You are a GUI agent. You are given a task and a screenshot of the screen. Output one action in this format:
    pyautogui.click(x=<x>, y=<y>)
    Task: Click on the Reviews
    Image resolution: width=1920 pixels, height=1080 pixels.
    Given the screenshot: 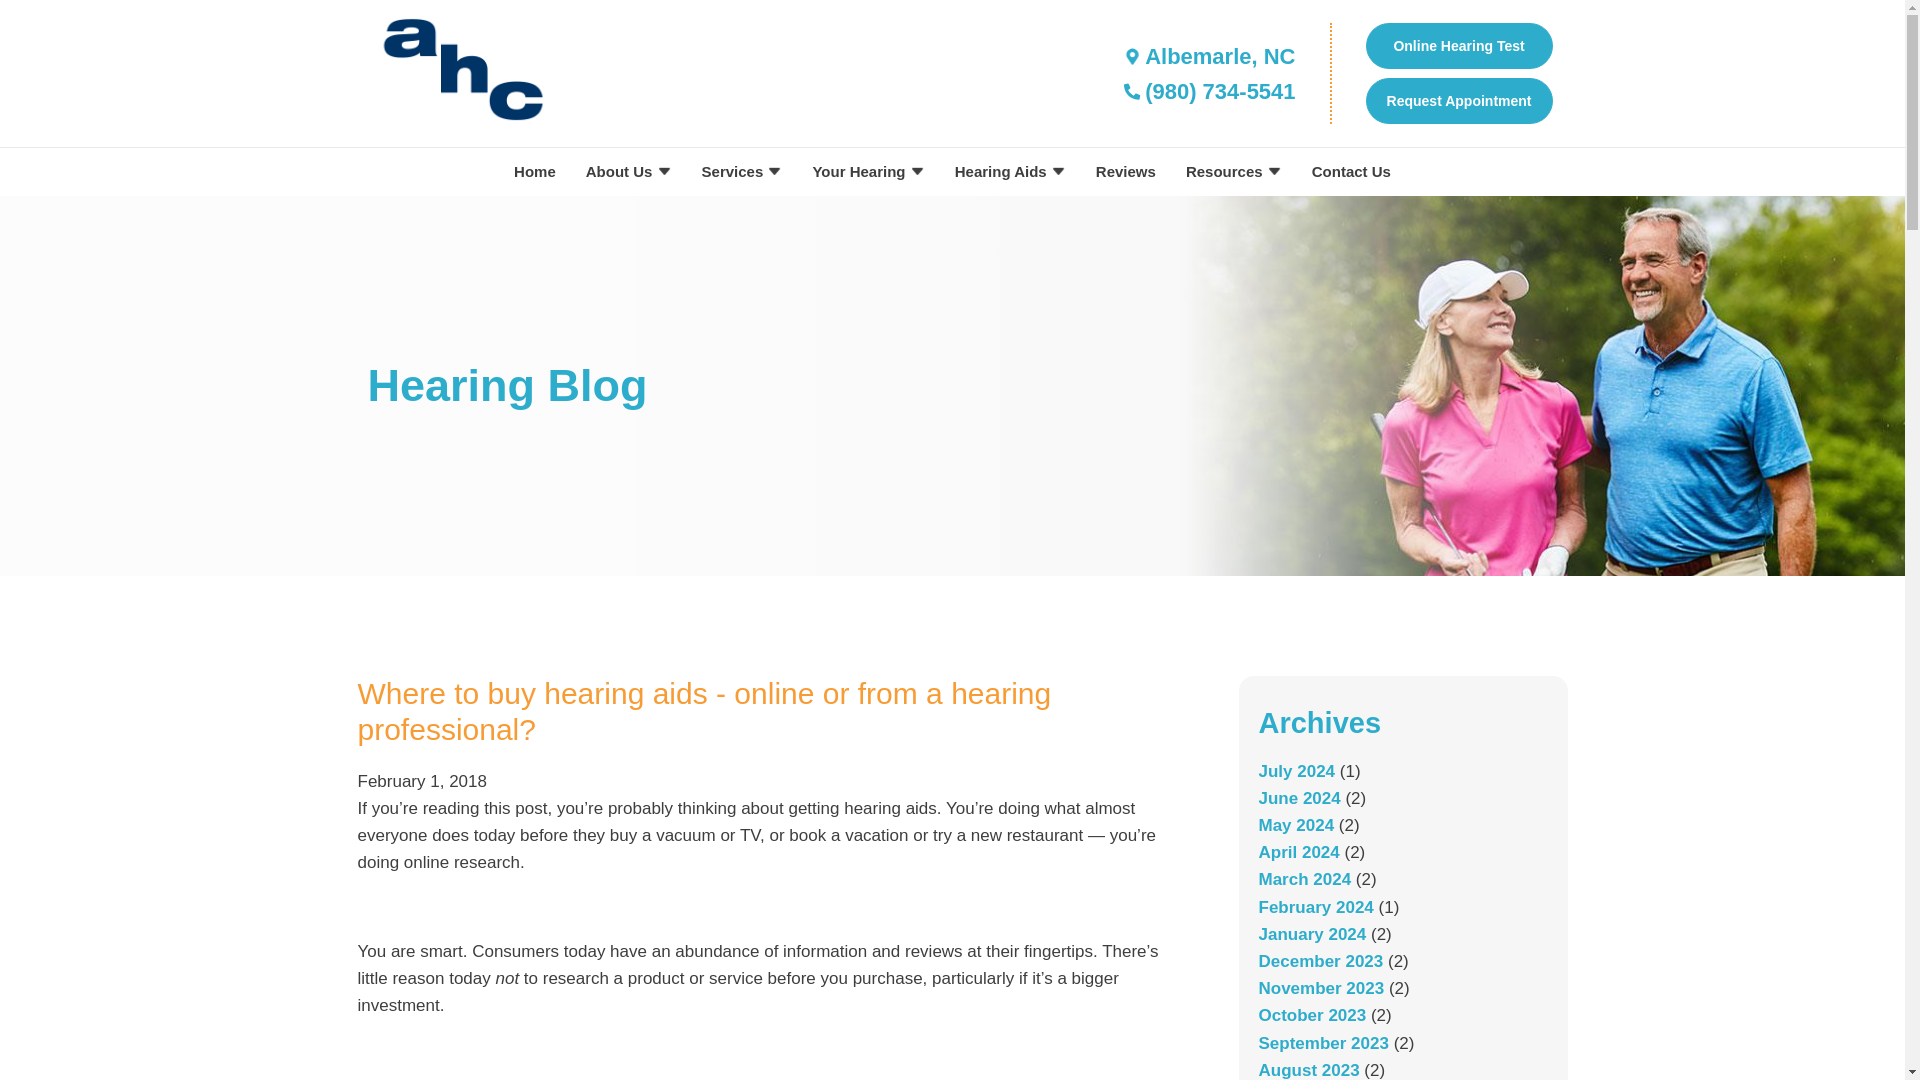 What is the action you would take?
    pyautogui.click(x=1126, y=171)
    